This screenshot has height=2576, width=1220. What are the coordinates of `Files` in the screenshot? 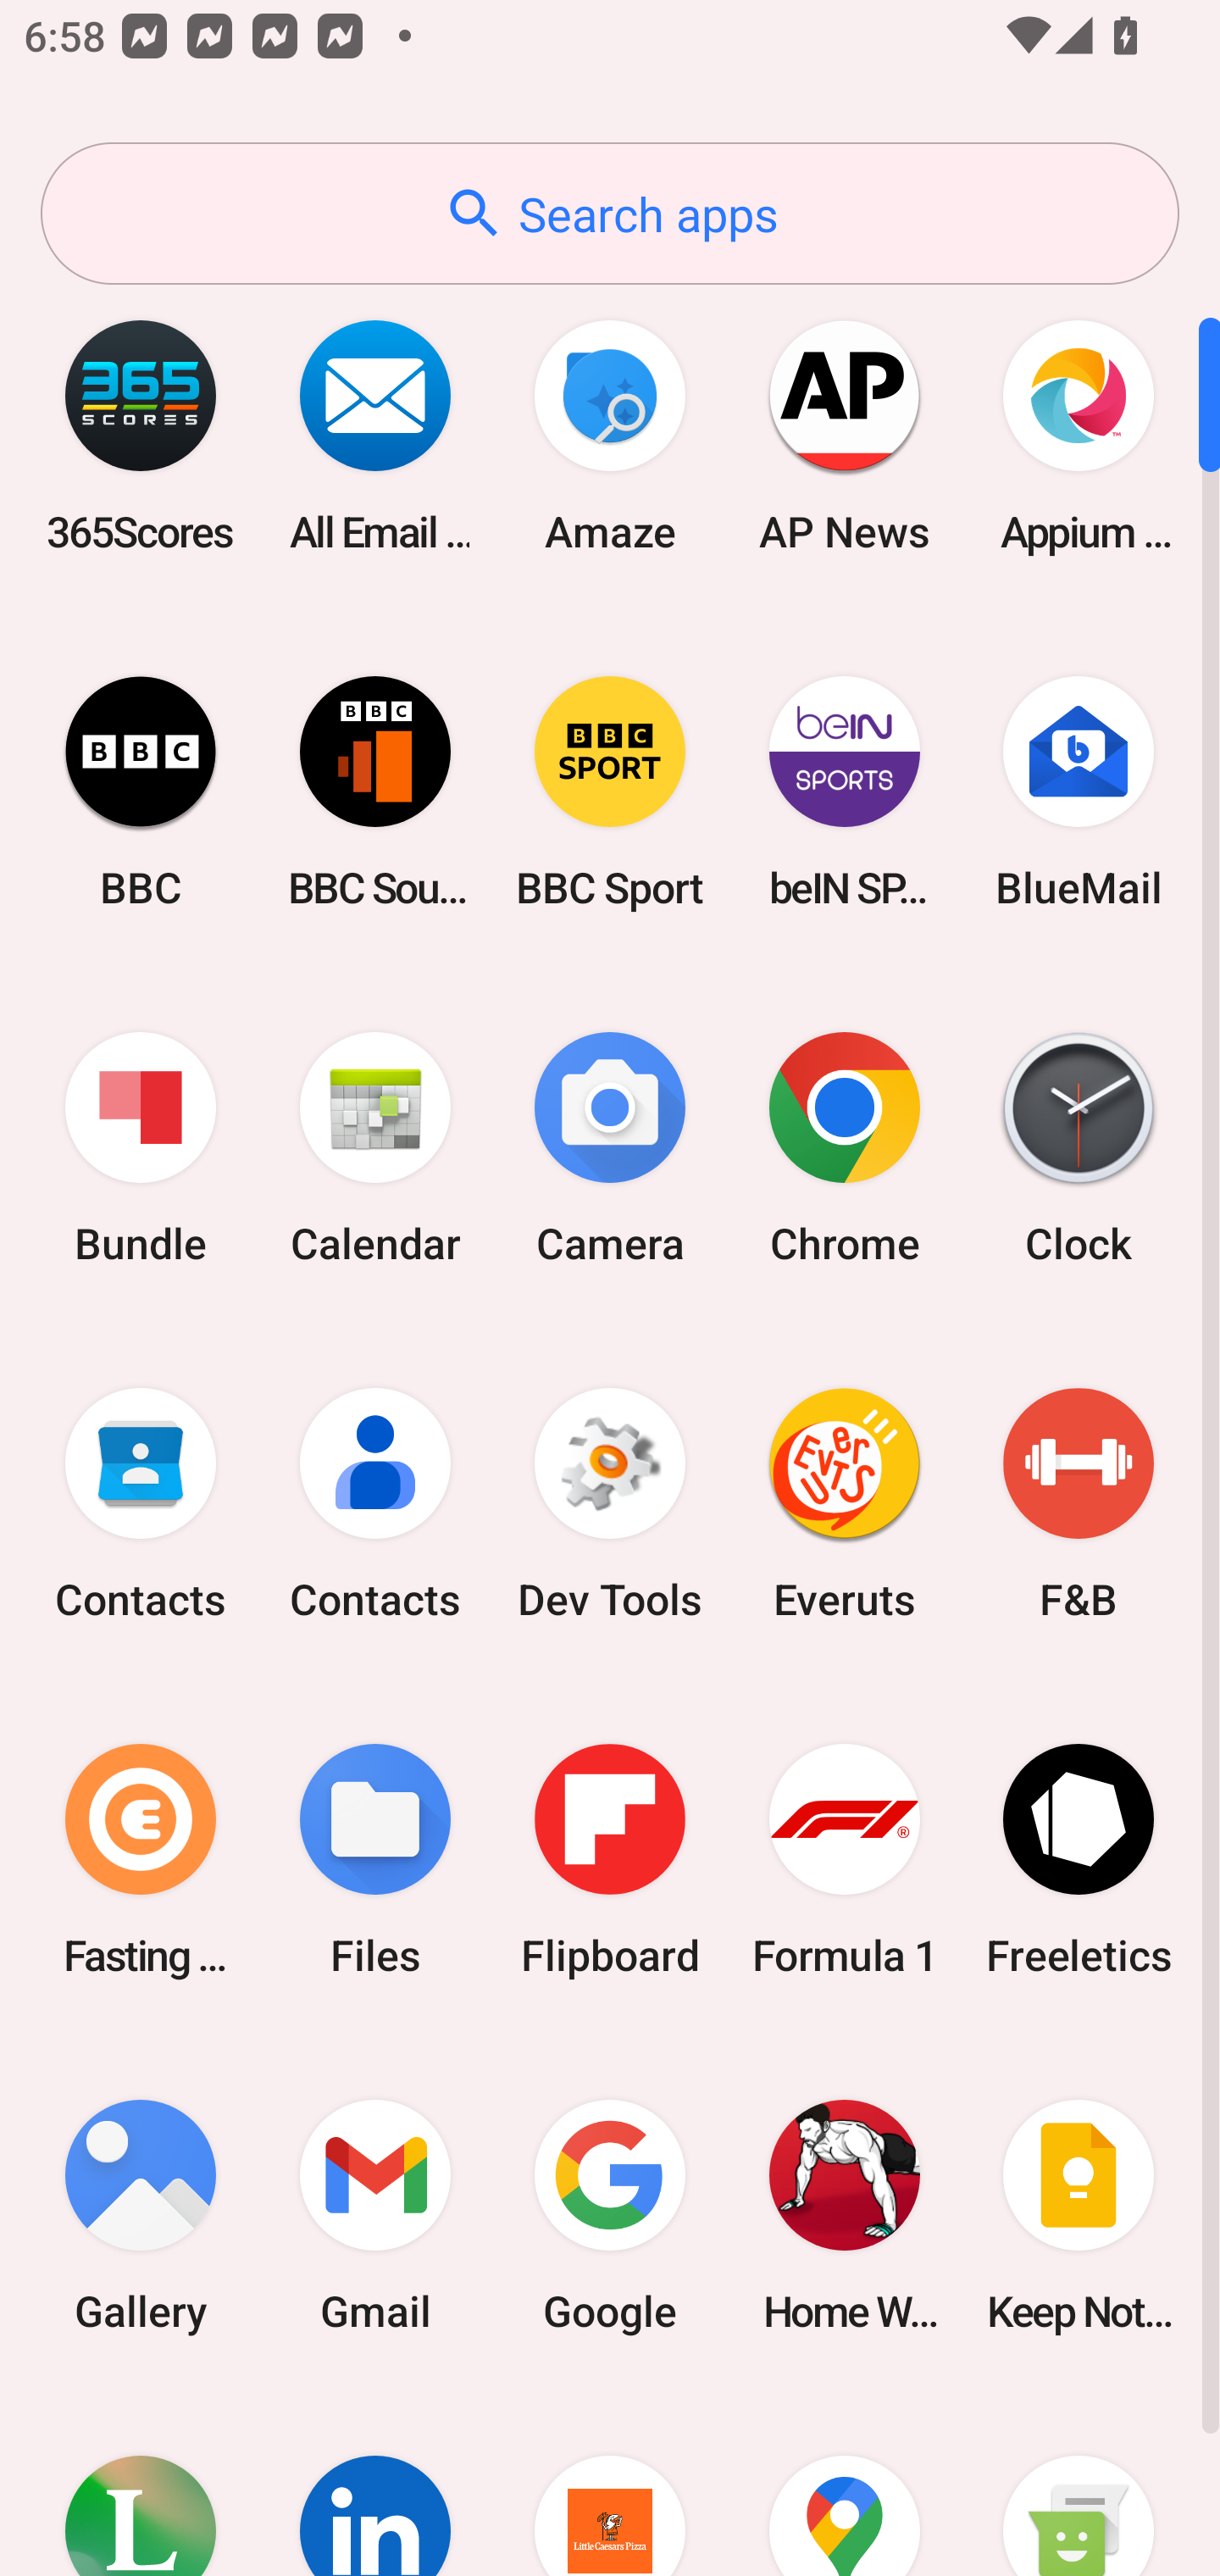 It's located at (375, 1859).